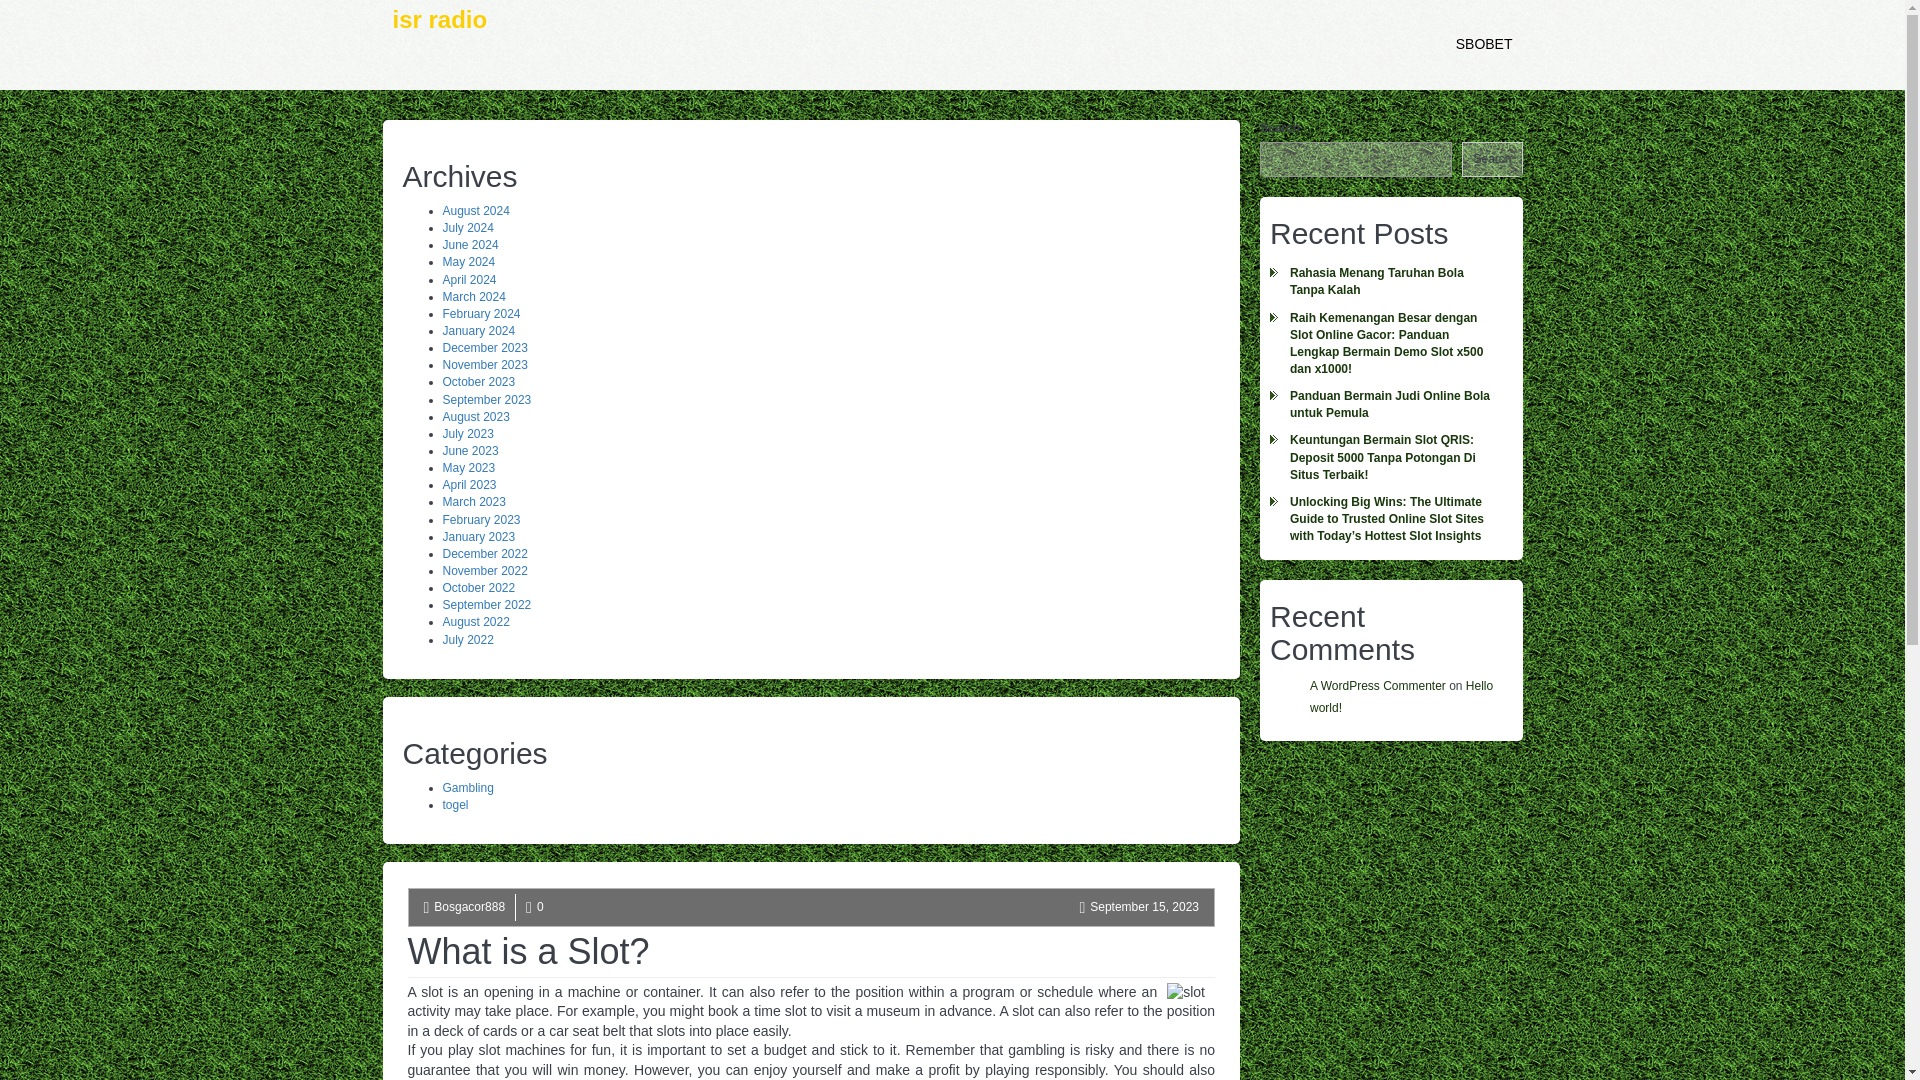  I want to click on May 2023, so click(468, 468).